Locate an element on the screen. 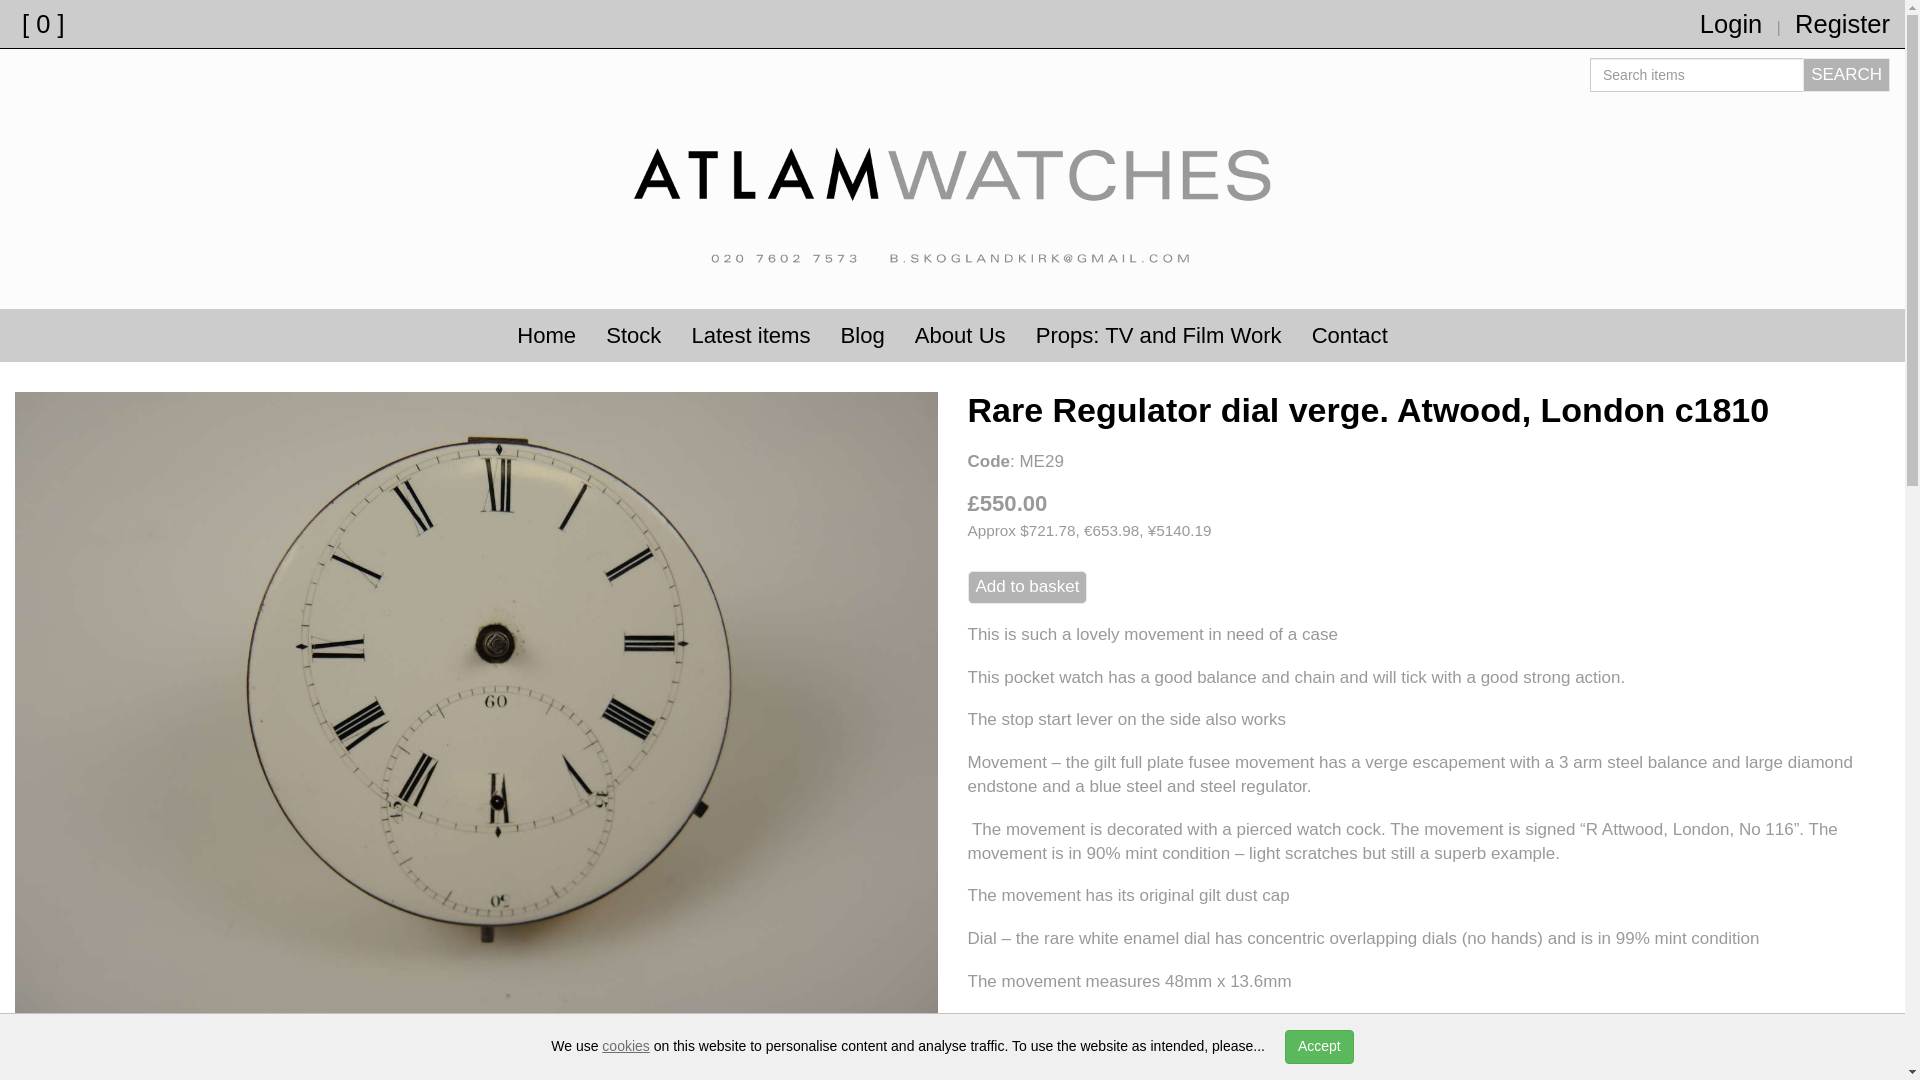 Image resolution: width=1920 pixels, height=1080 pixels. Home is located at coordinates (546, 336).